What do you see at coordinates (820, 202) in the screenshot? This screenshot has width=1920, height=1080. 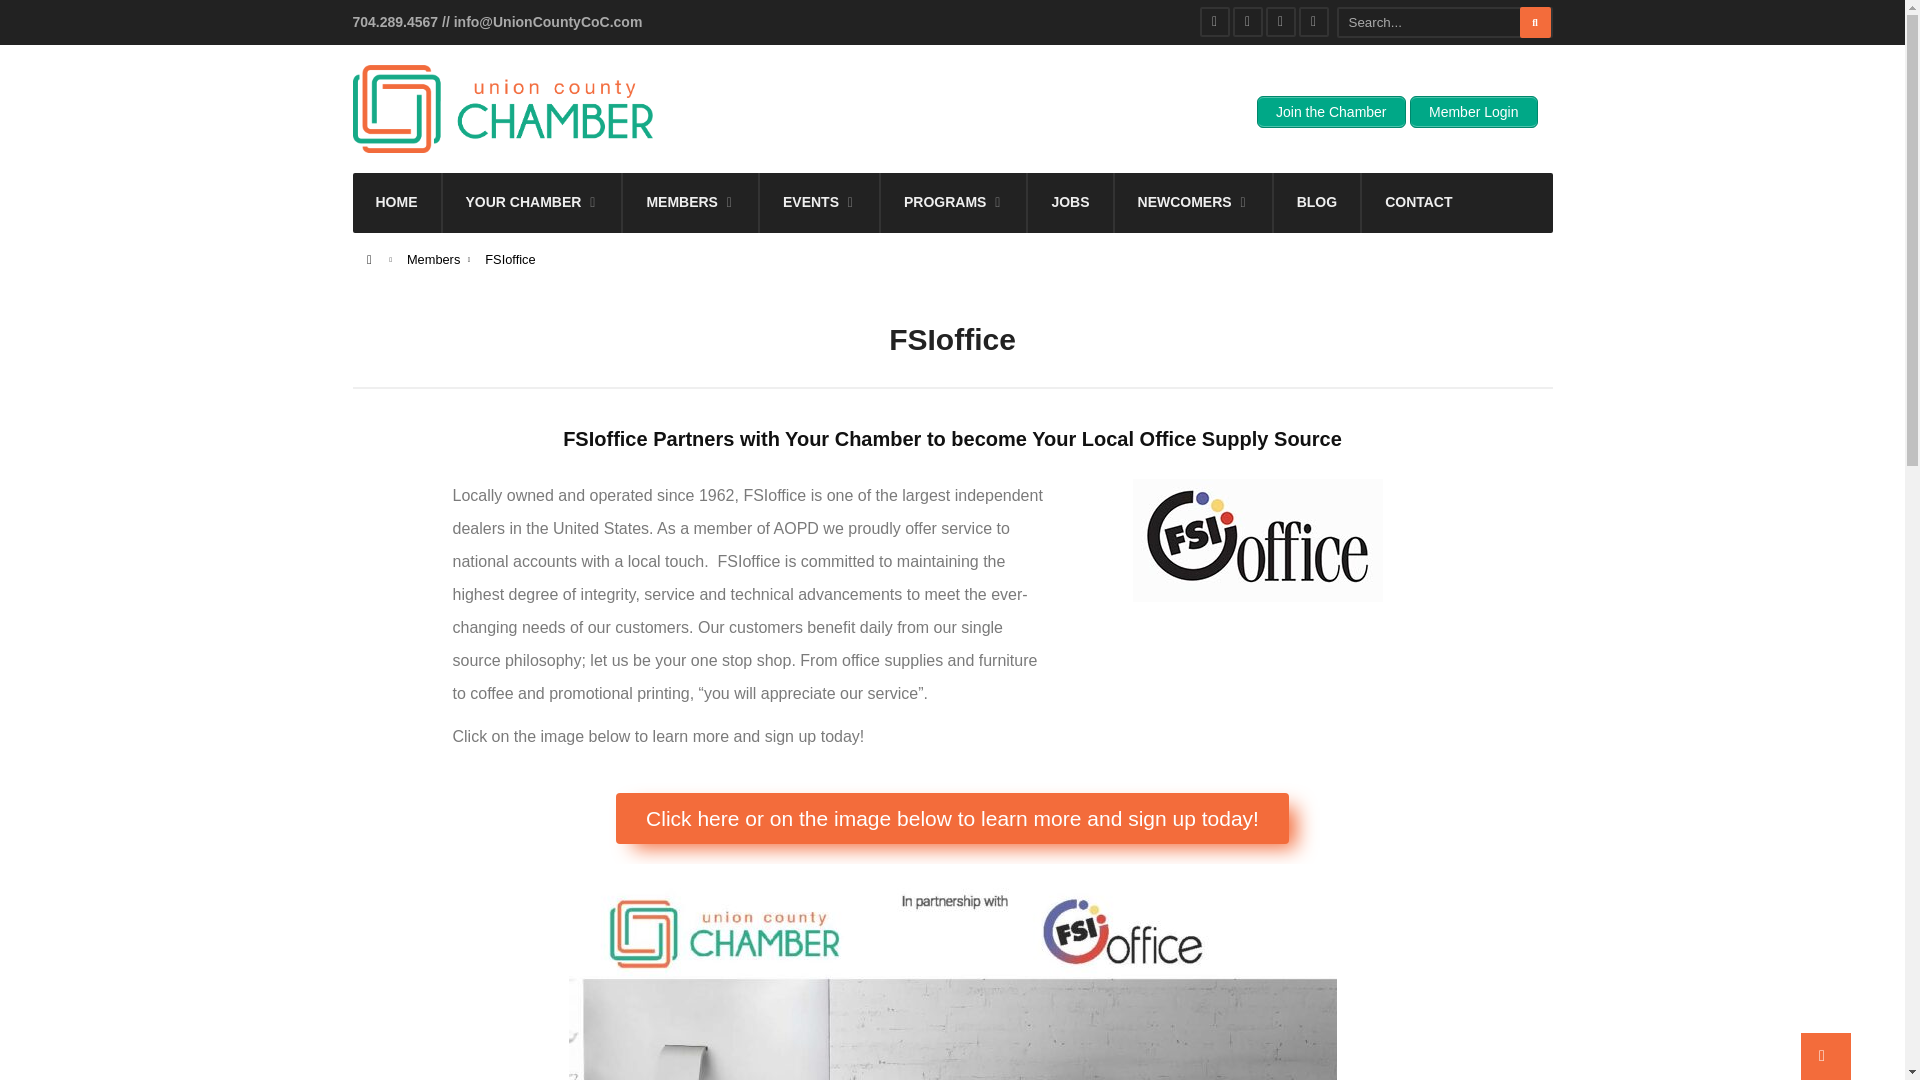 I see `EVENTS` at bounding box center [820, 202].